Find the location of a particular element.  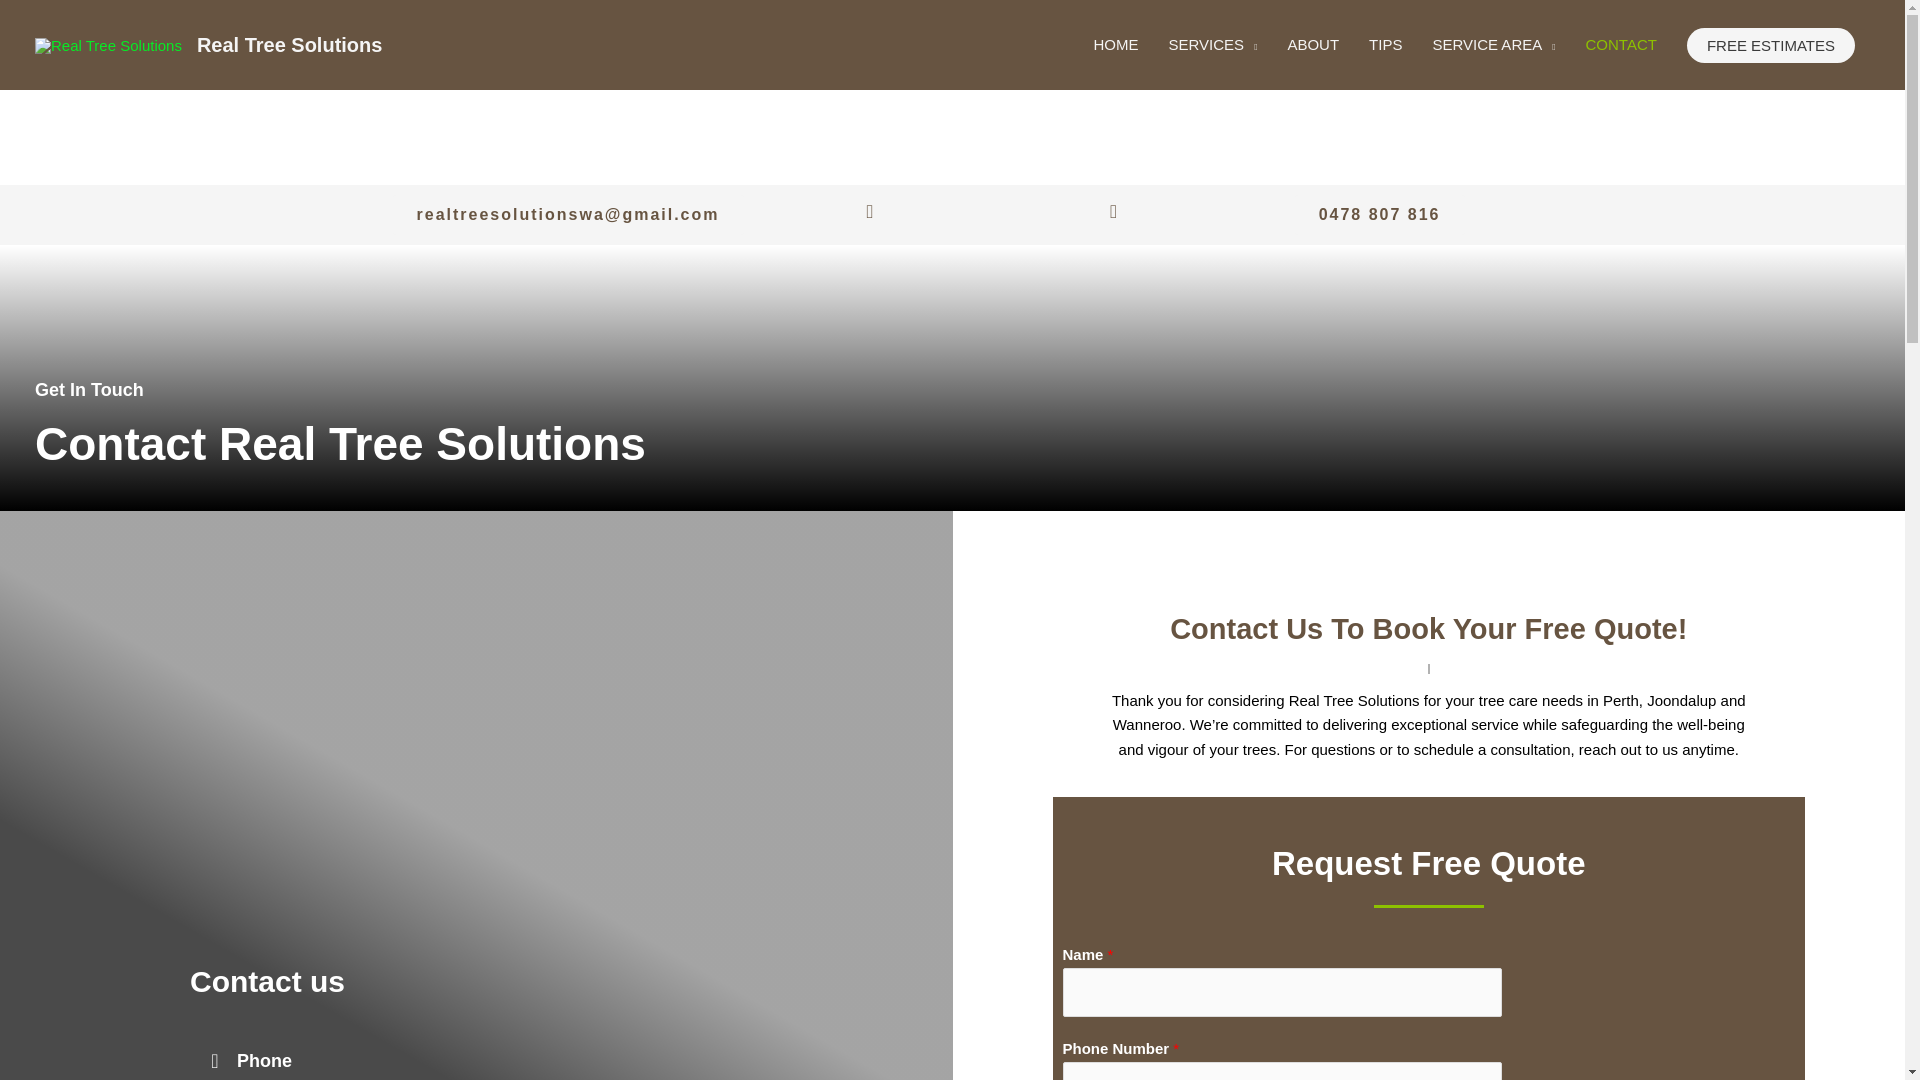

HOME is located at coordinates (1116, 44).